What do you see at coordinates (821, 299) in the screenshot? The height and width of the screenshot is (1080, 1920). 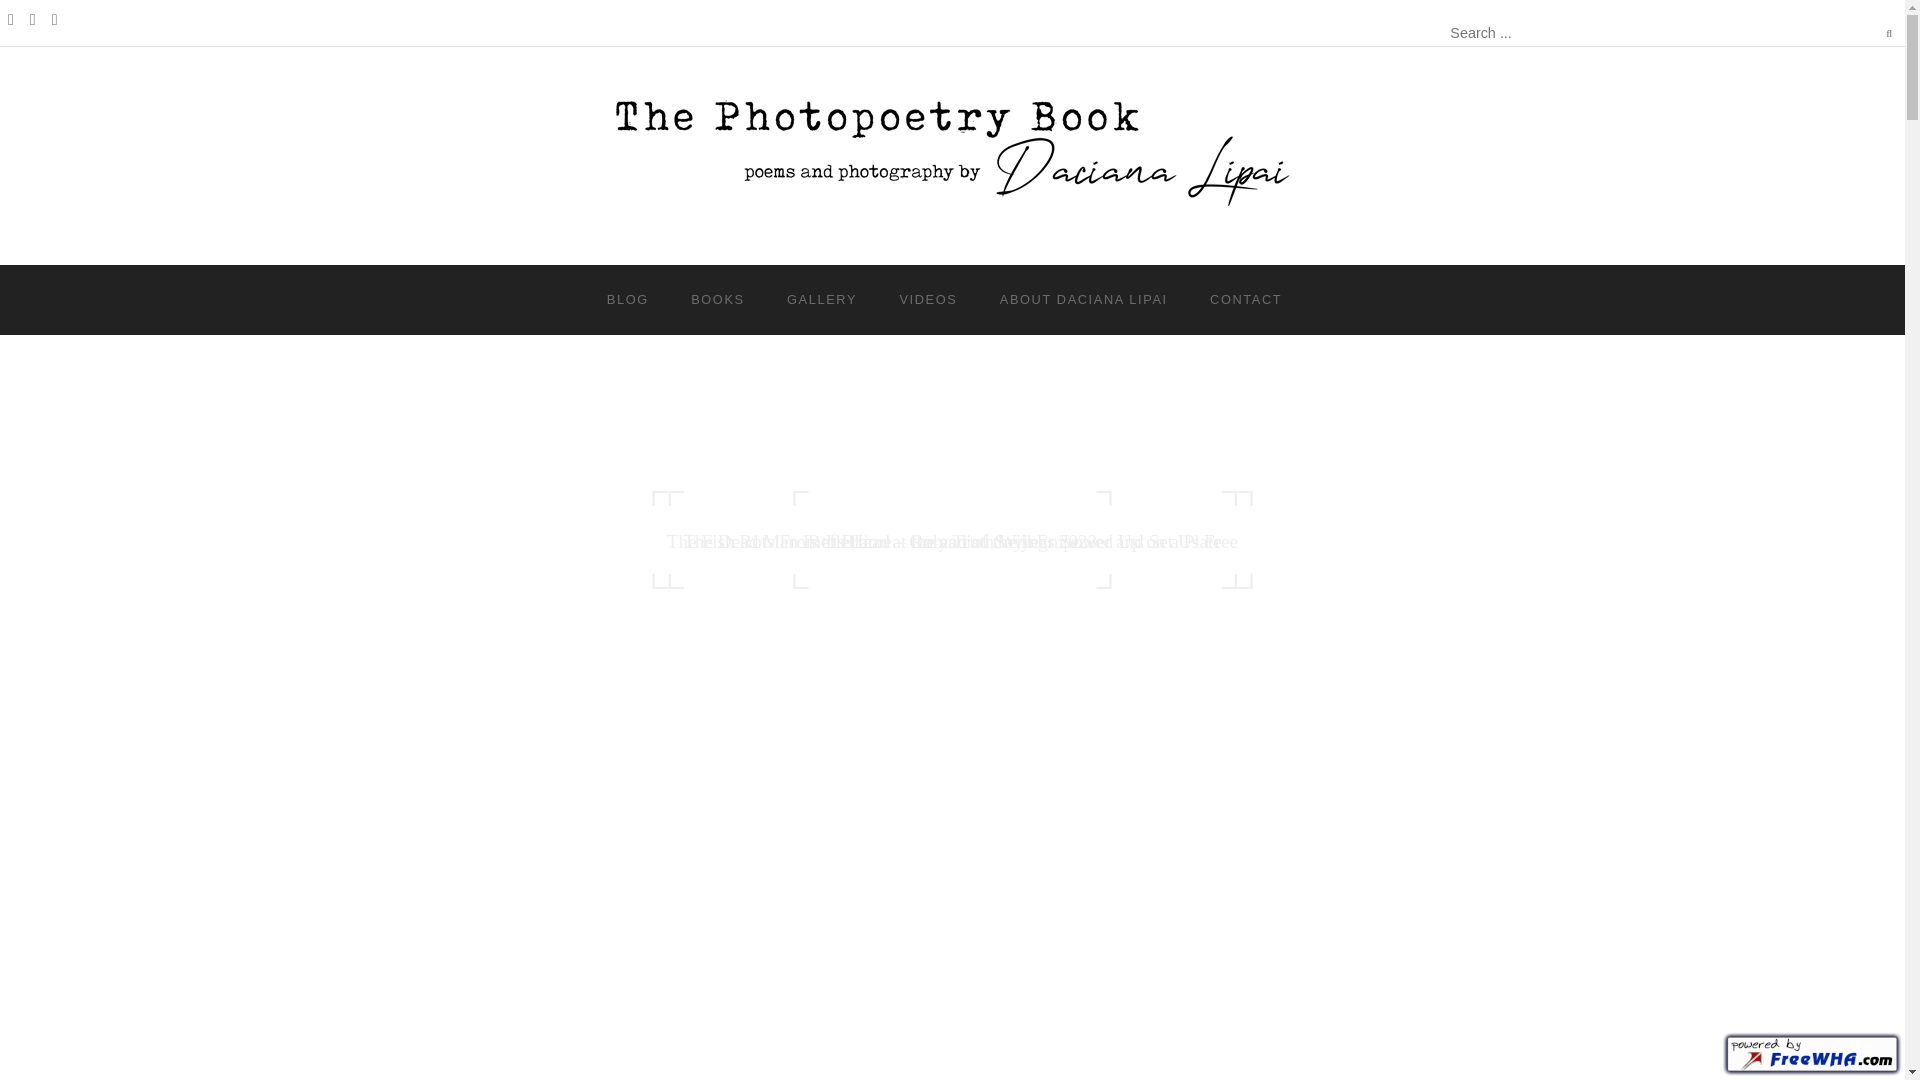 I see `GALLERY` at bounding box center [821, 299].